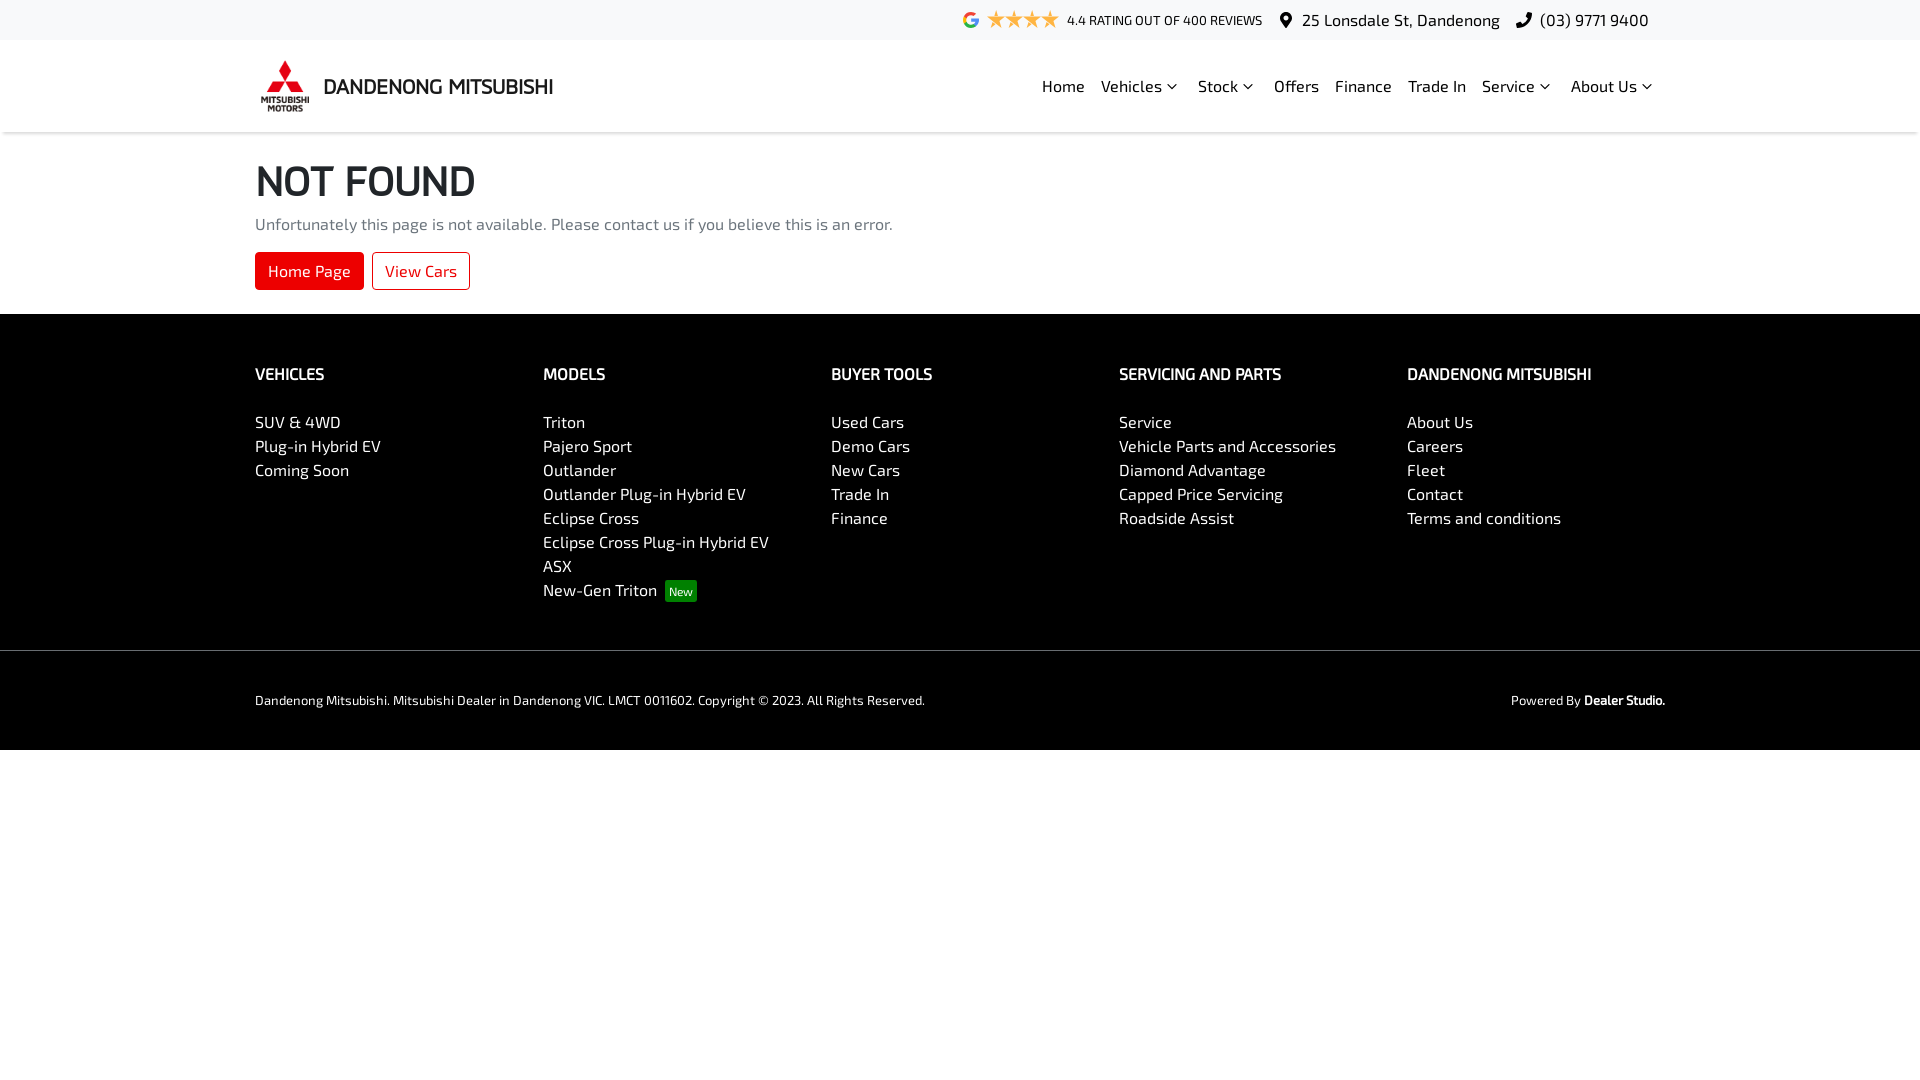  Describe the element at coordinates (1176, 518) in the screenshot. I see `Roadside Assist` at that location.